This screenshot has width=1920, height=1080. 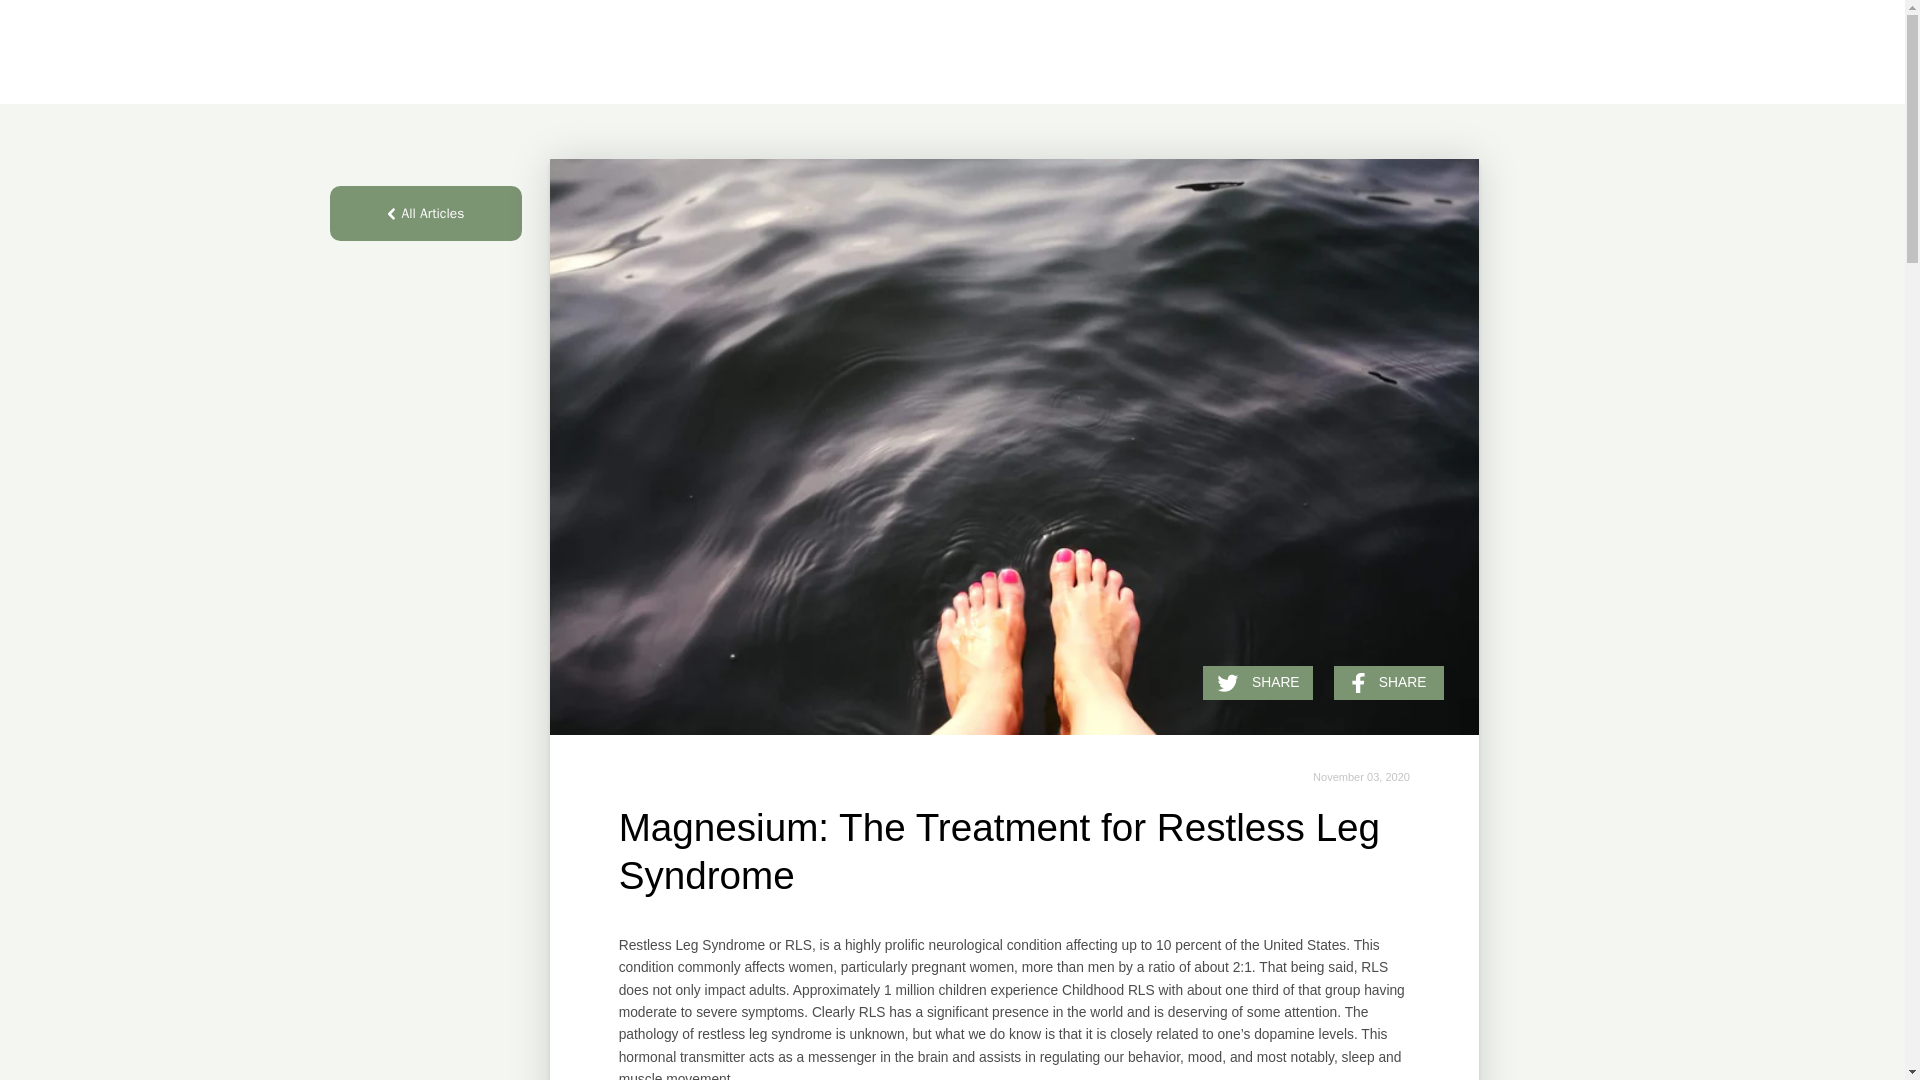 What do you see at coordinates (1388, 682) in the screenshot?
I see `SHARE` at bounding box center [1388, 682].